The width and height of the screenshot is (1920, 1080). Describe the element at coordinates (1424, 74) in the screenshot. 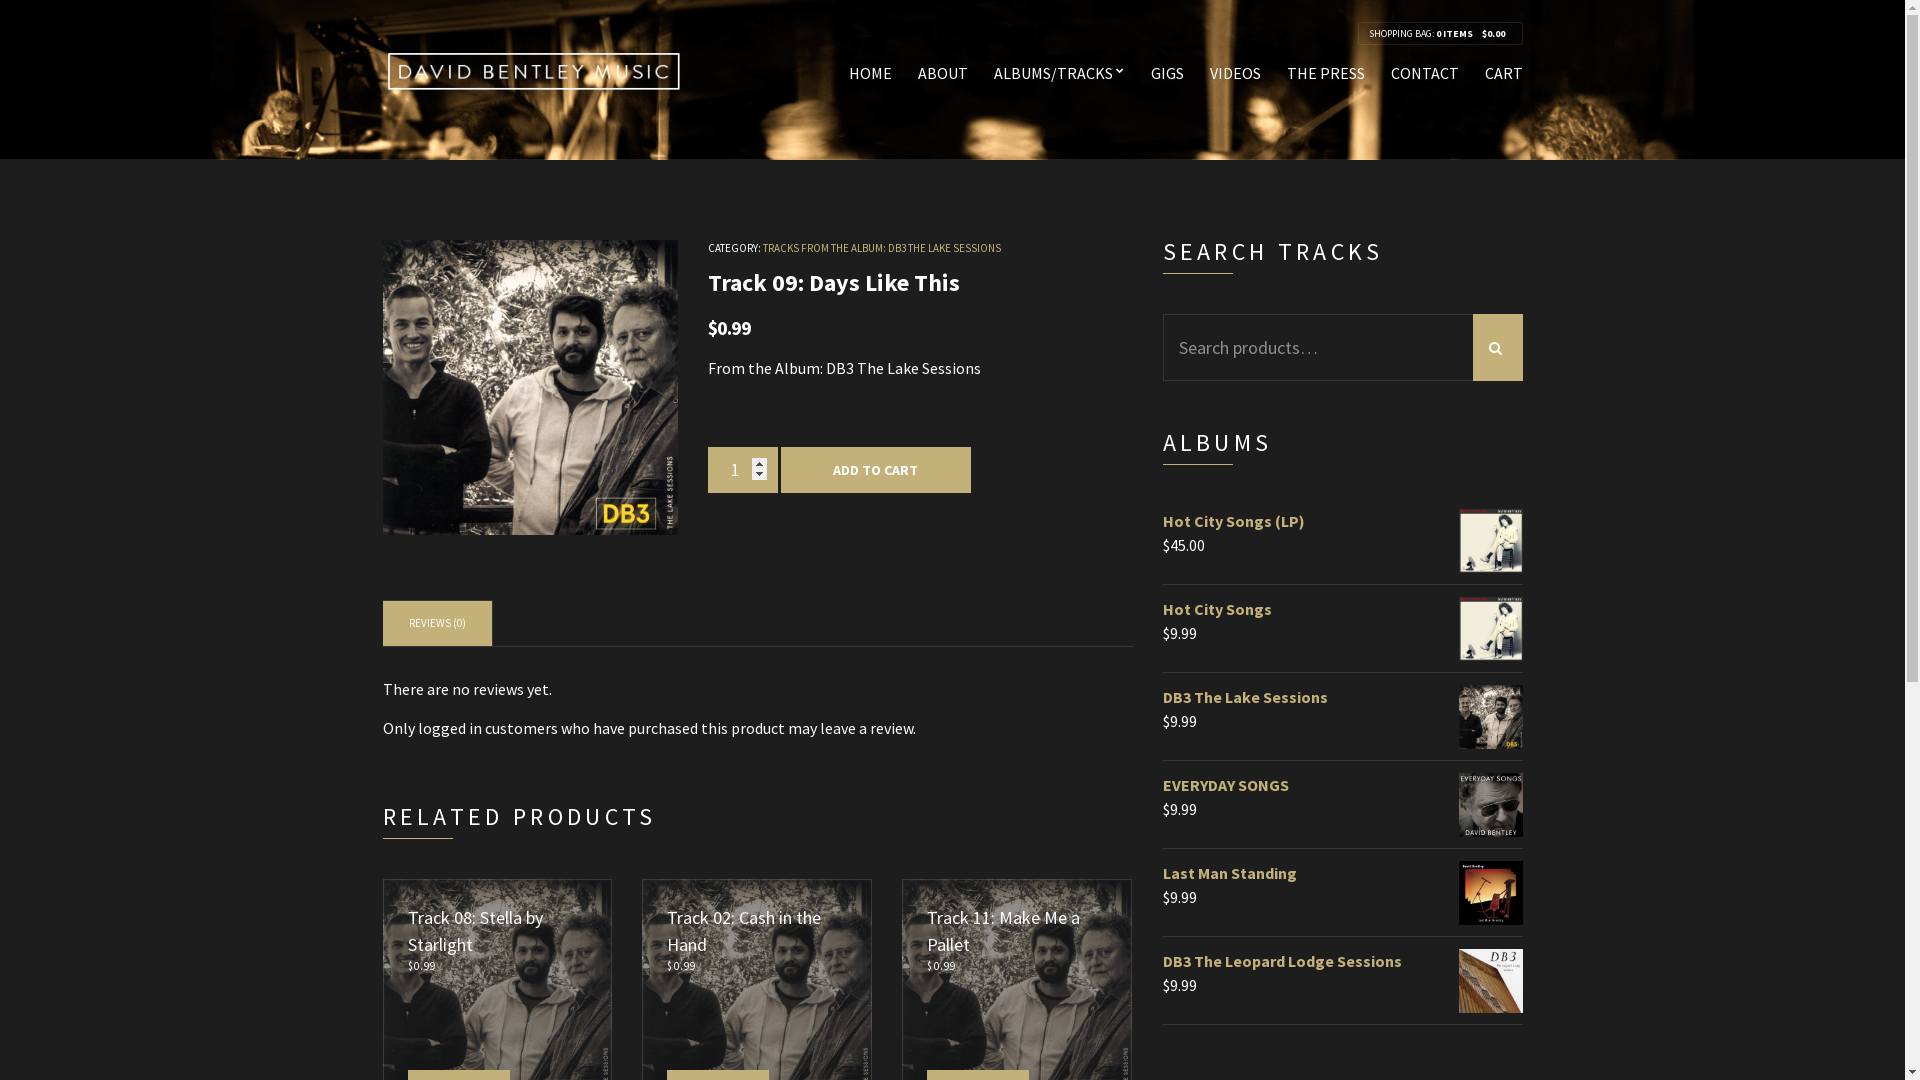

I see `CONTACT` at that location.